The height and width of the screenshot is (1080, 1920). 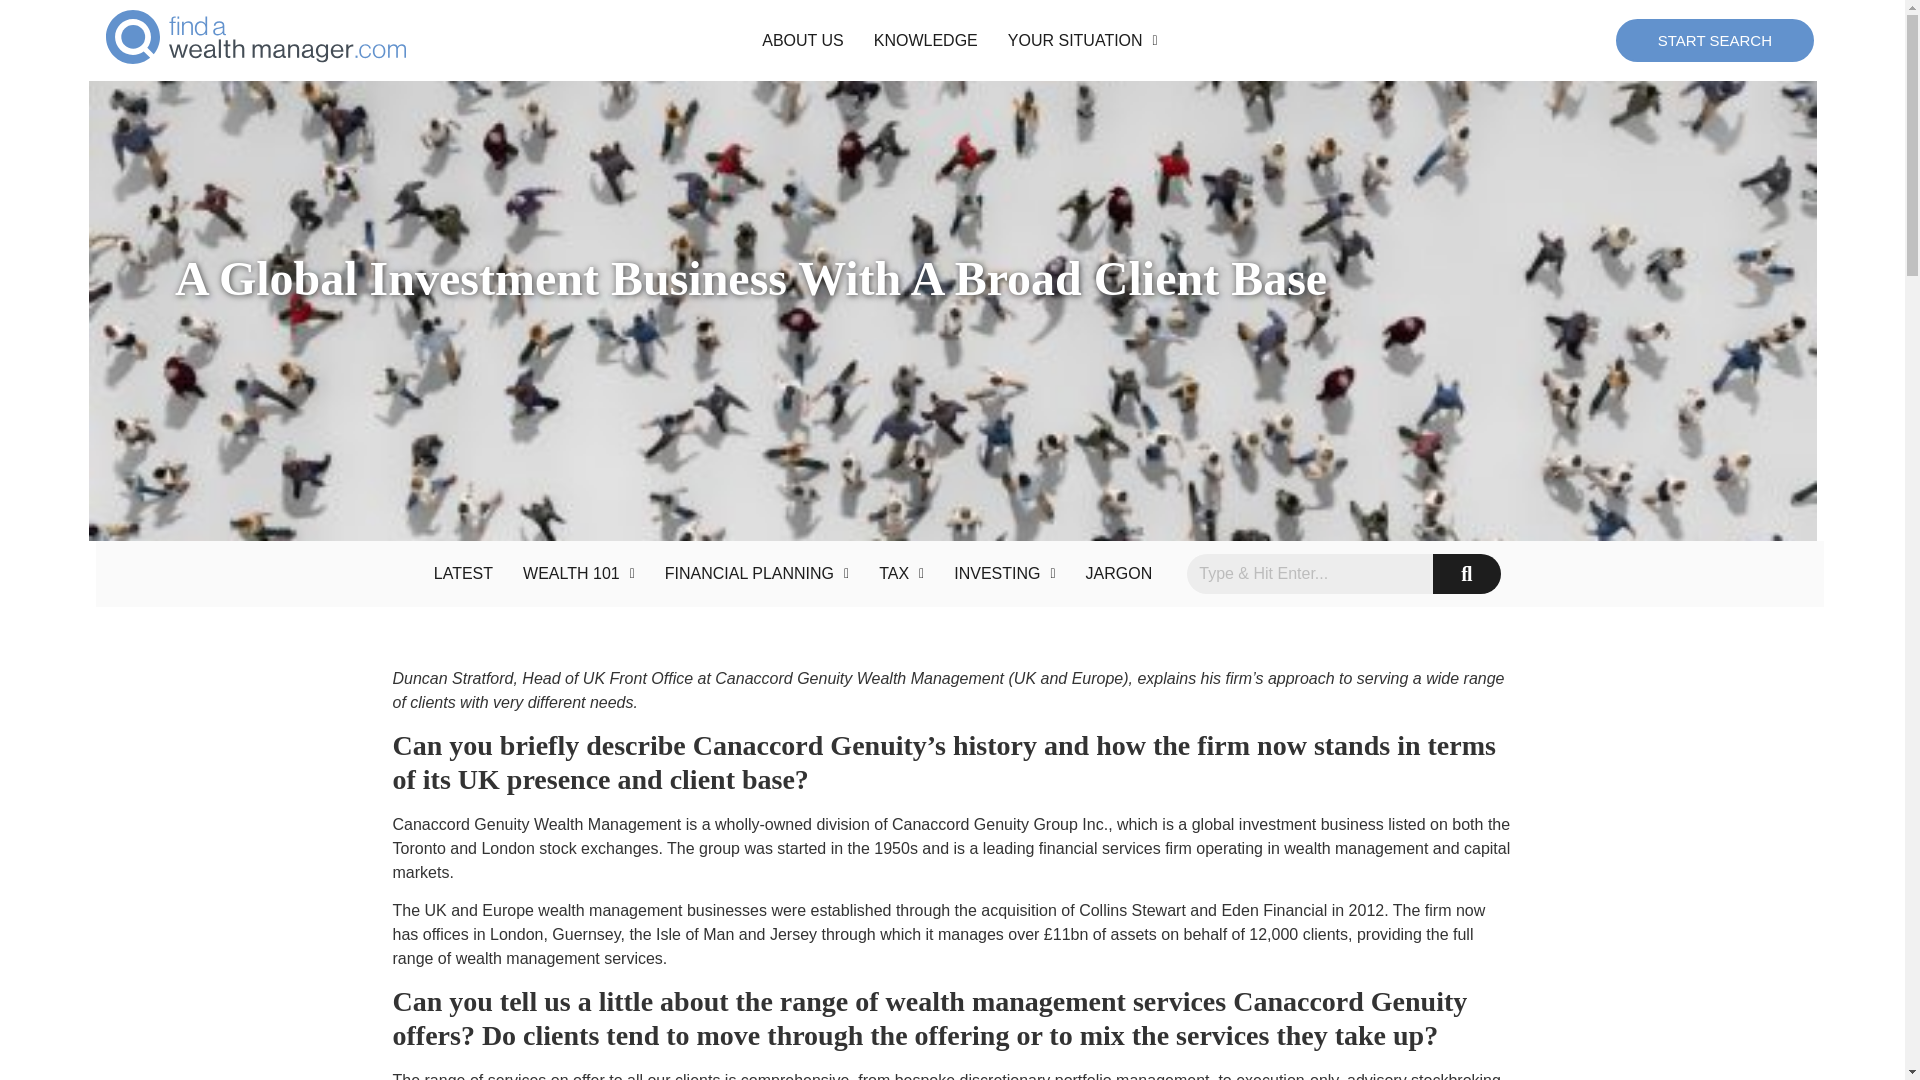 I want to click on START SEARCH, so click(x=1715, y=40).